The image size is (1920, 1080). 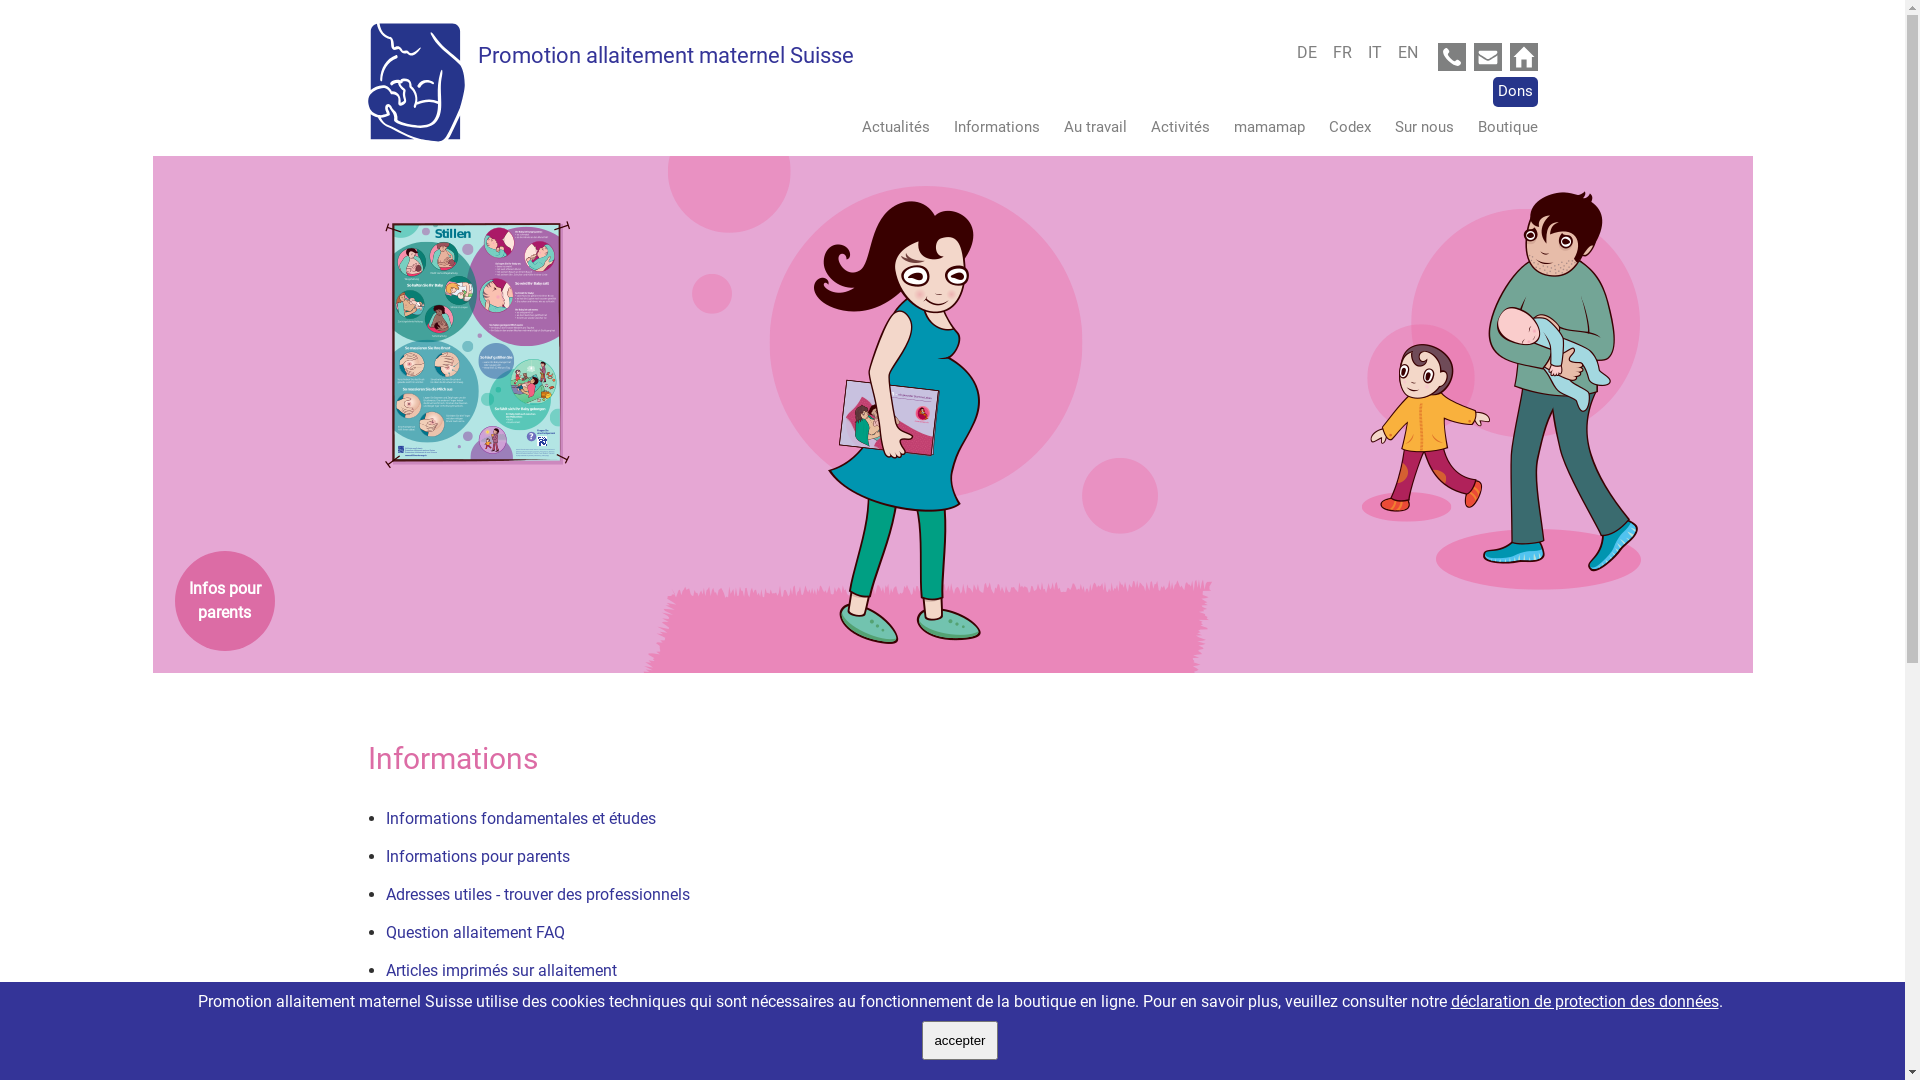 What do you see at coordinates (1381, 52) in the screenshot?
I see `IT` at bounding box center [1381, 52].